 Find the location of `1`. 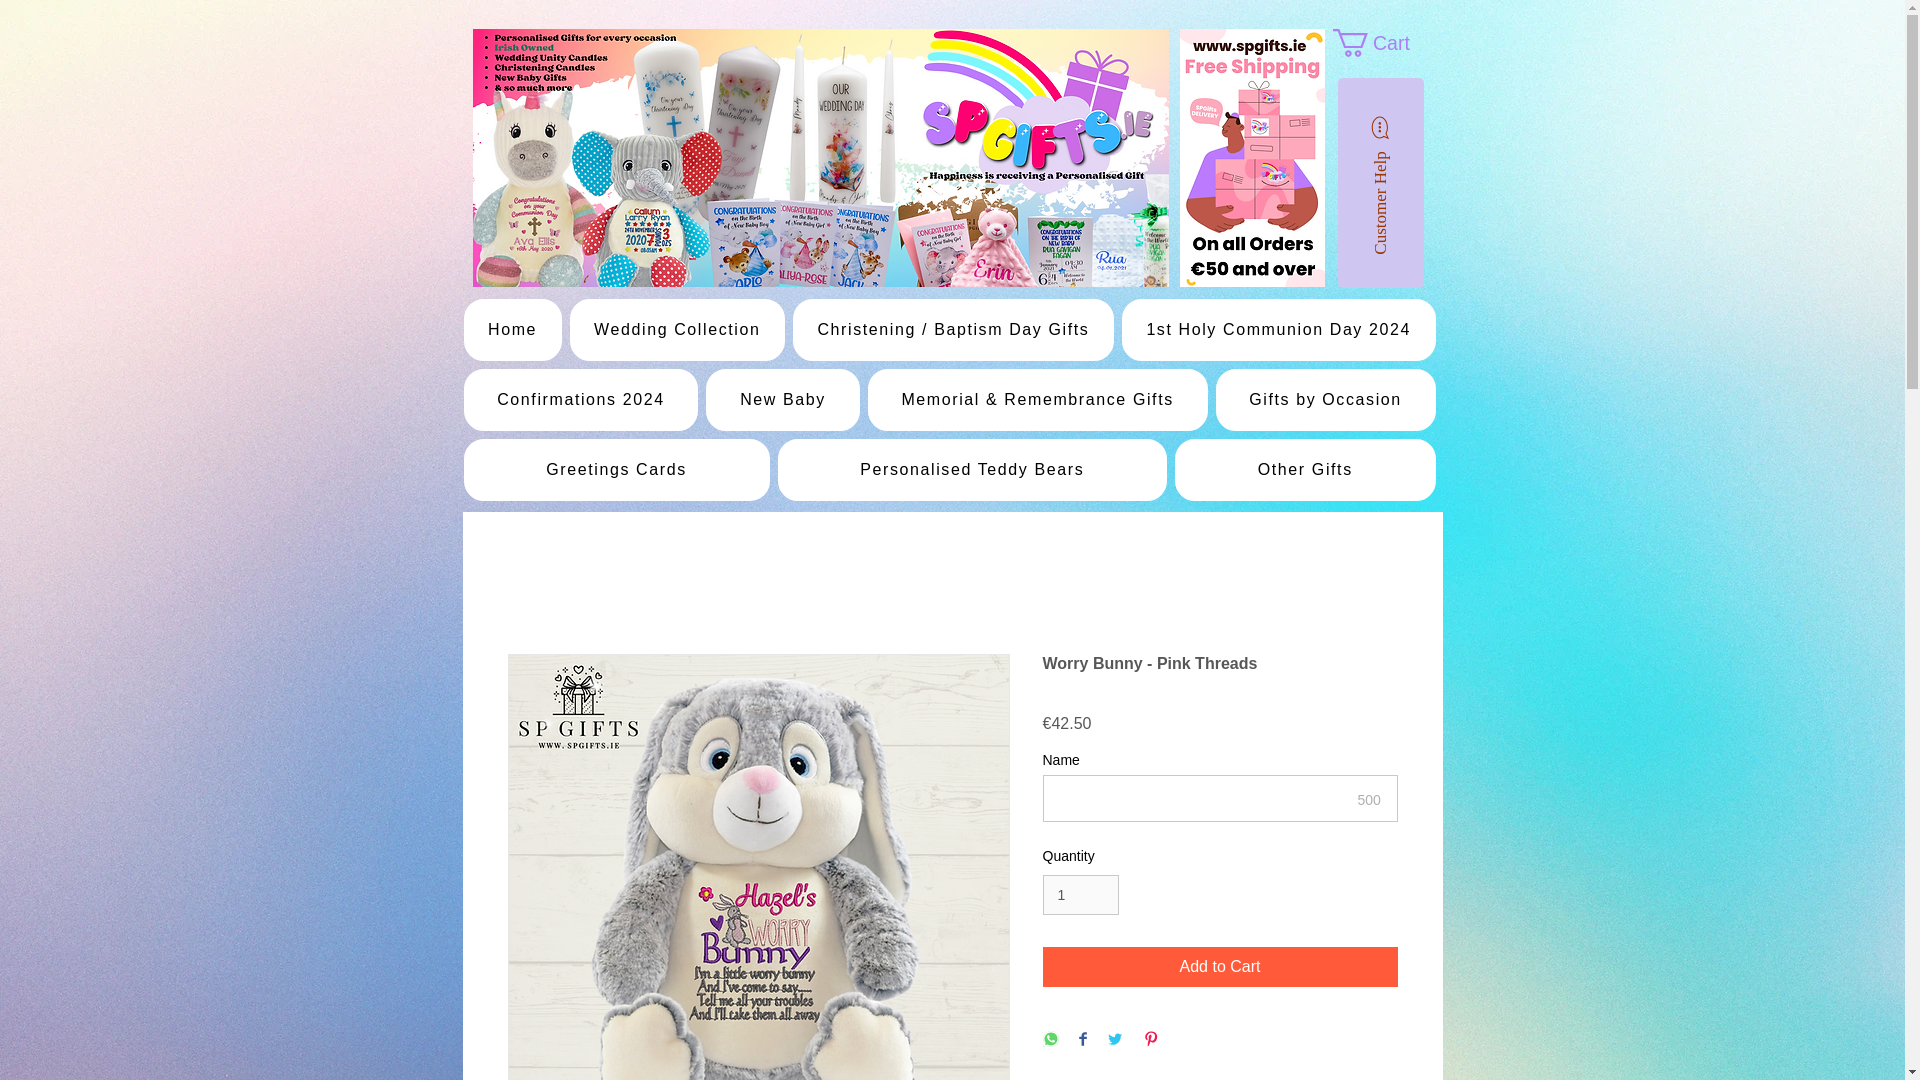

1 is located at coordinates (1080, 894).